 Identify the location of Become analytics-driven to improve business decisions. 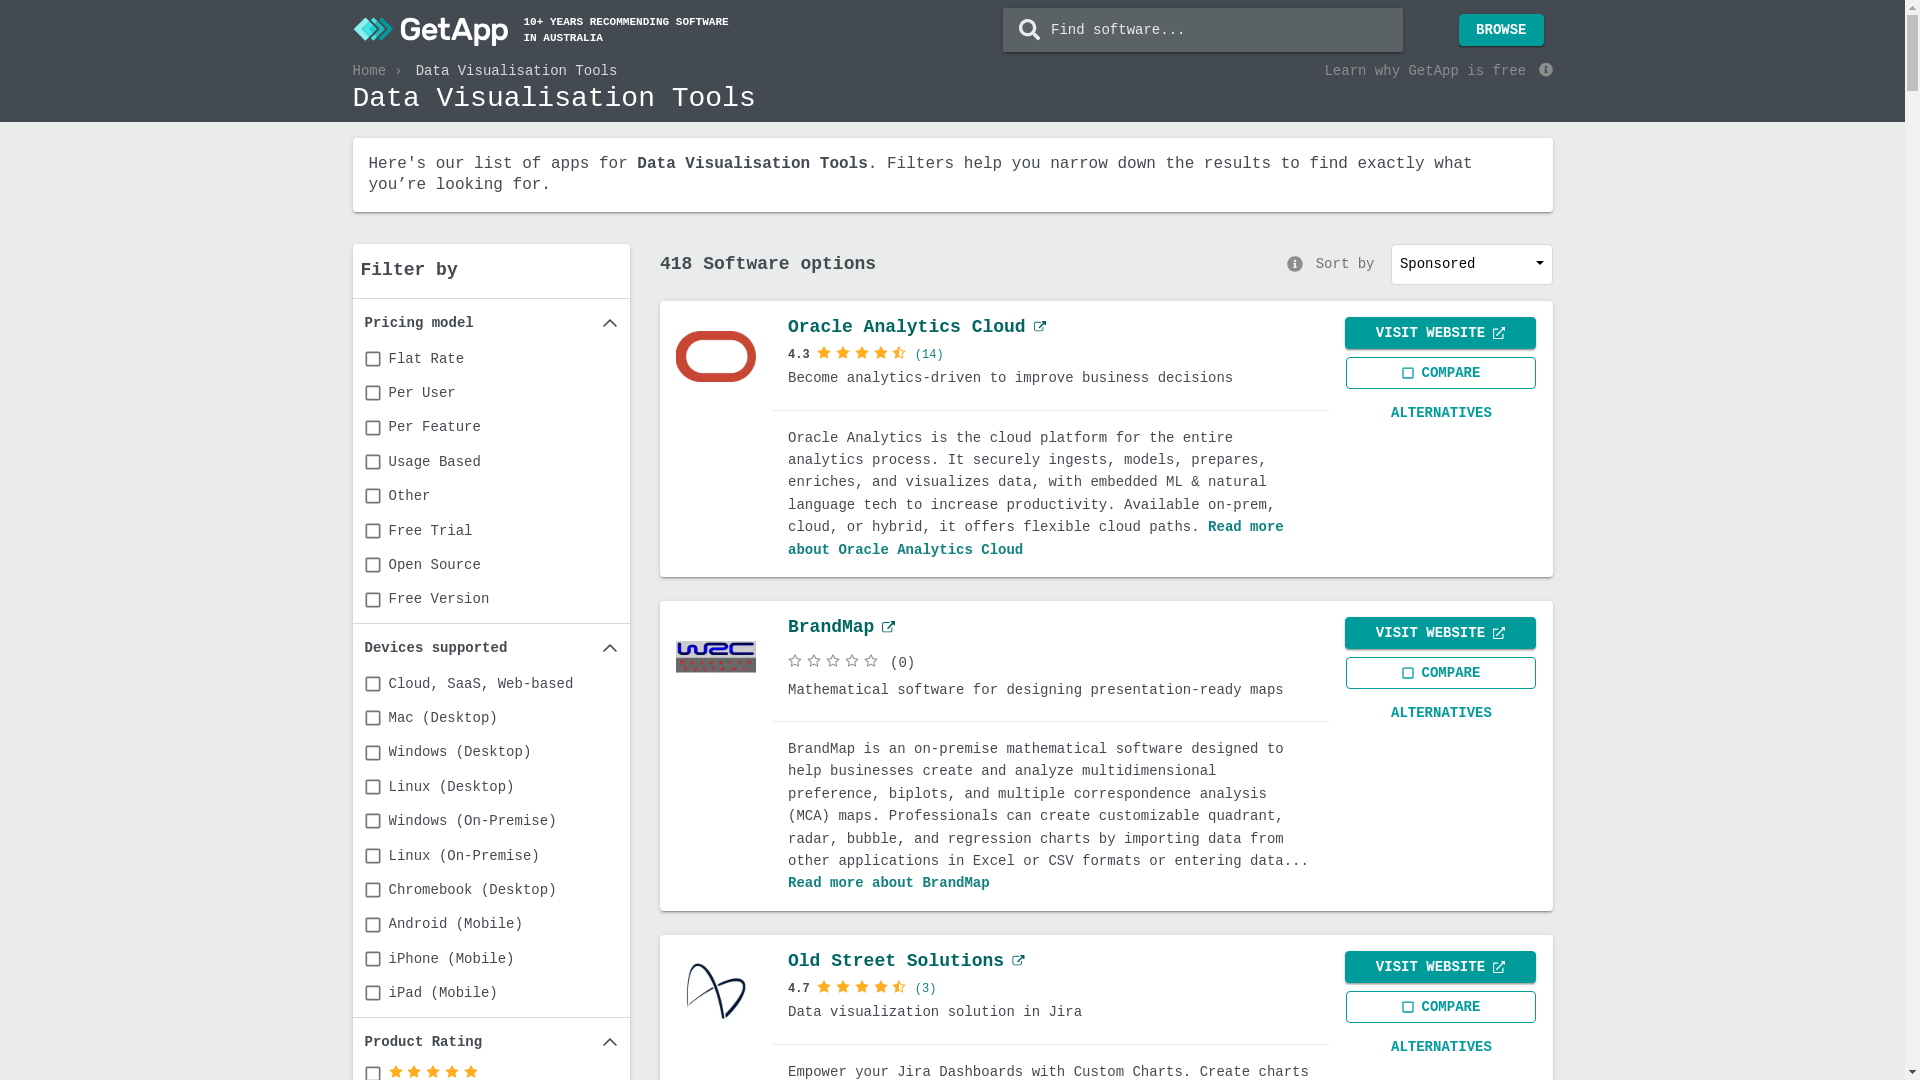
(1050, 378).